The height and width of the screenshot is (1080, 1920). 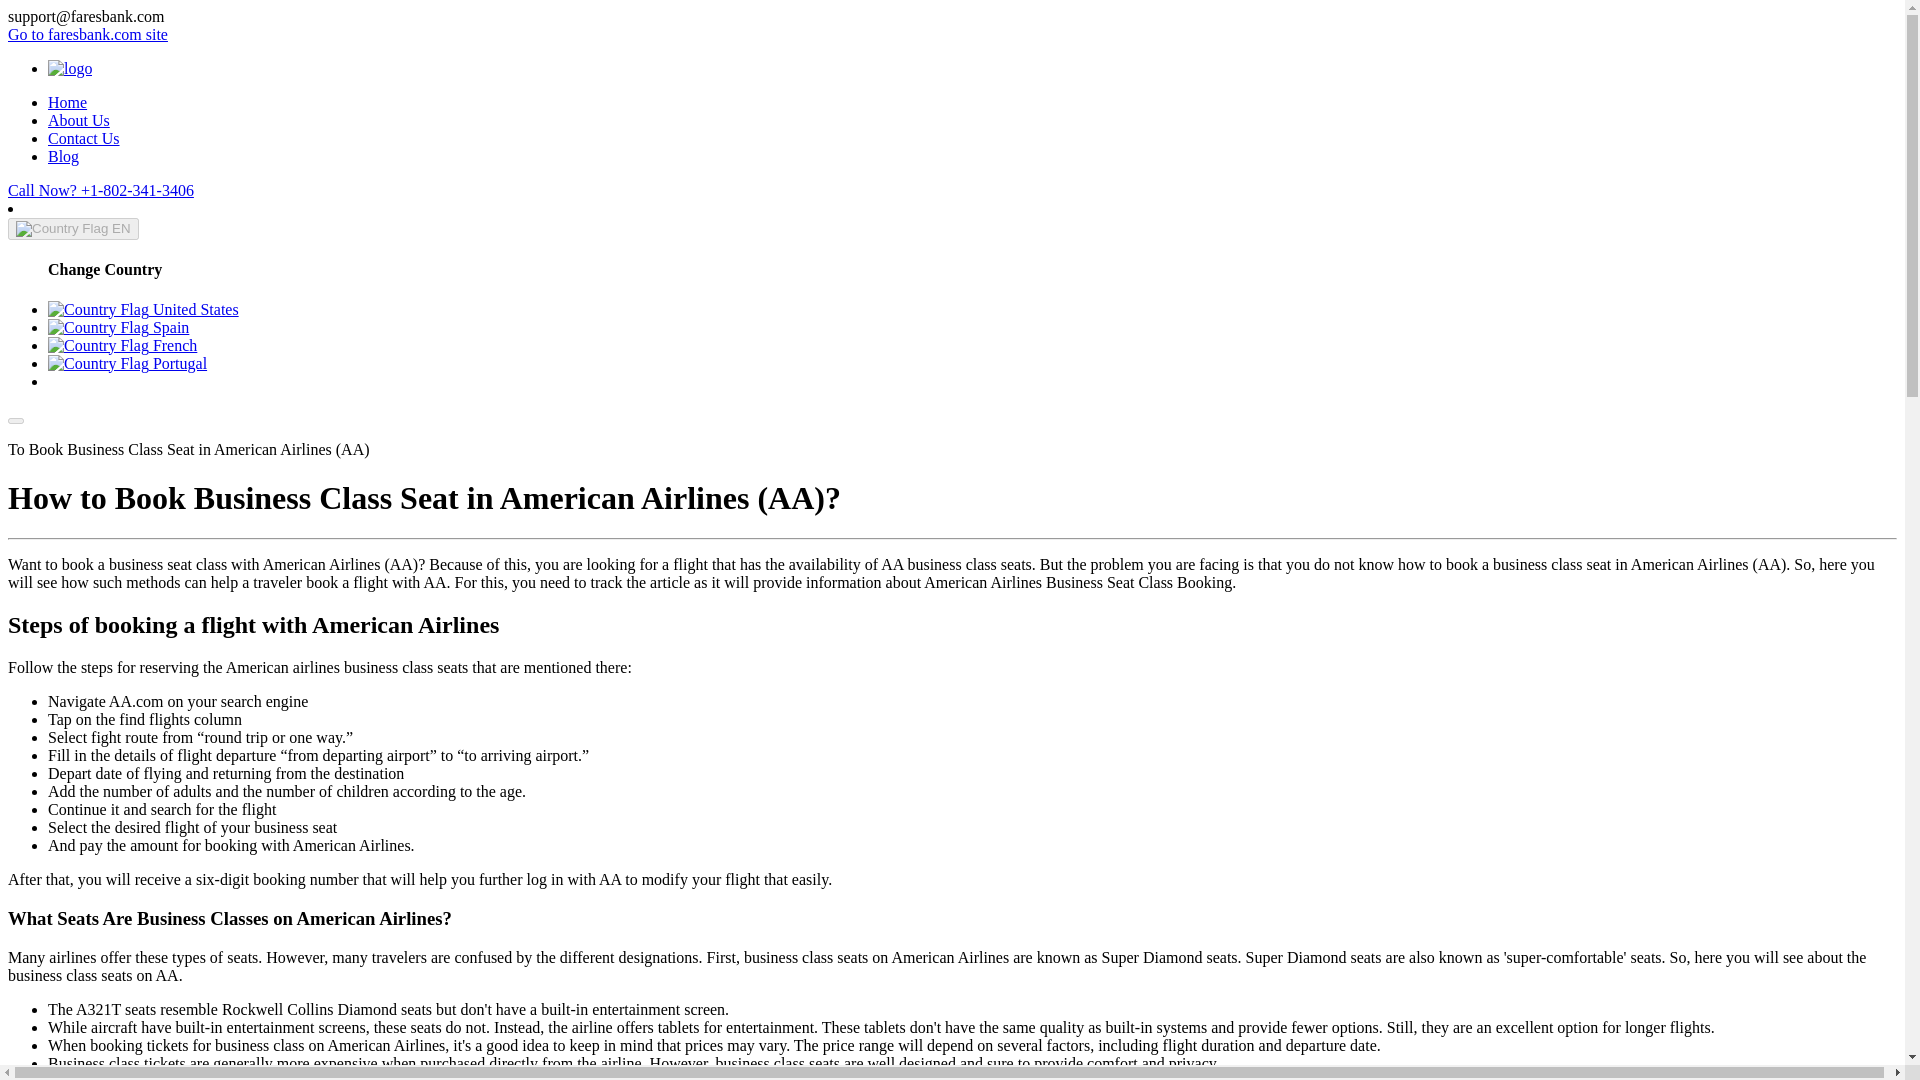 What do you see at coordinates (84, 138) in the screenshot?
I see `Contact Us` at bounding box center [84, 138].